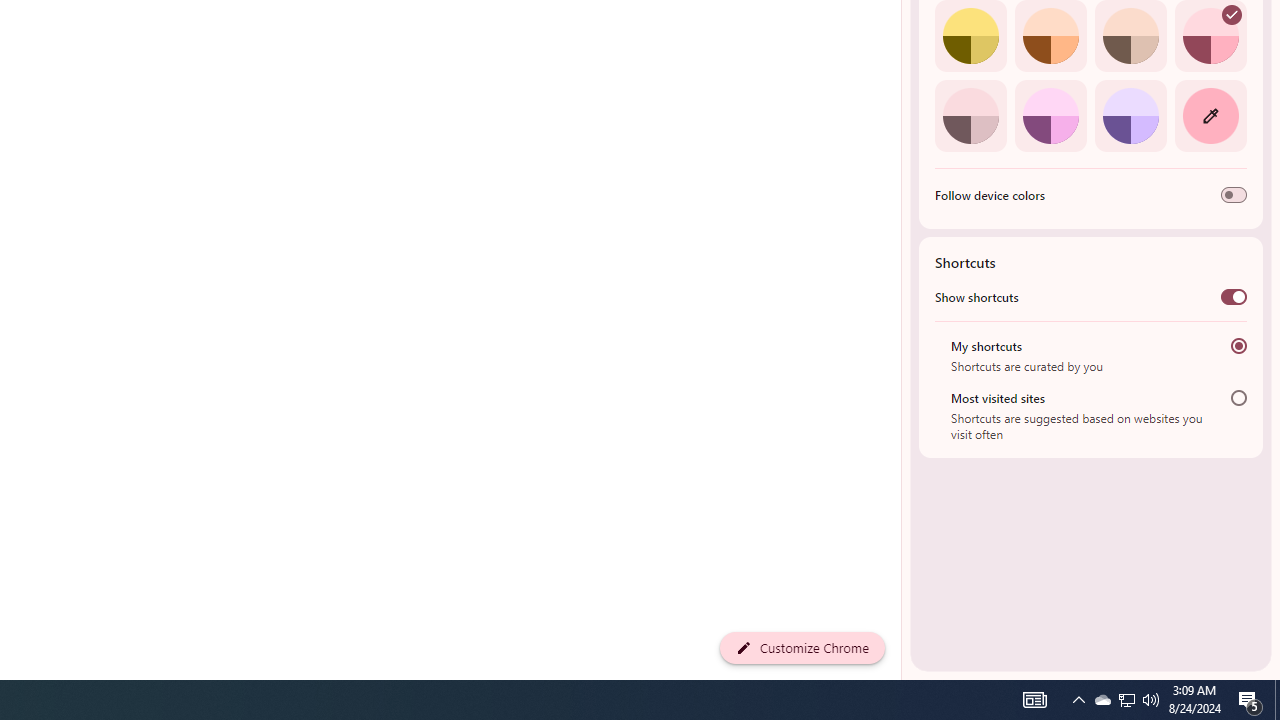  I want to click on Show shortcuts, so click(1234, 296).